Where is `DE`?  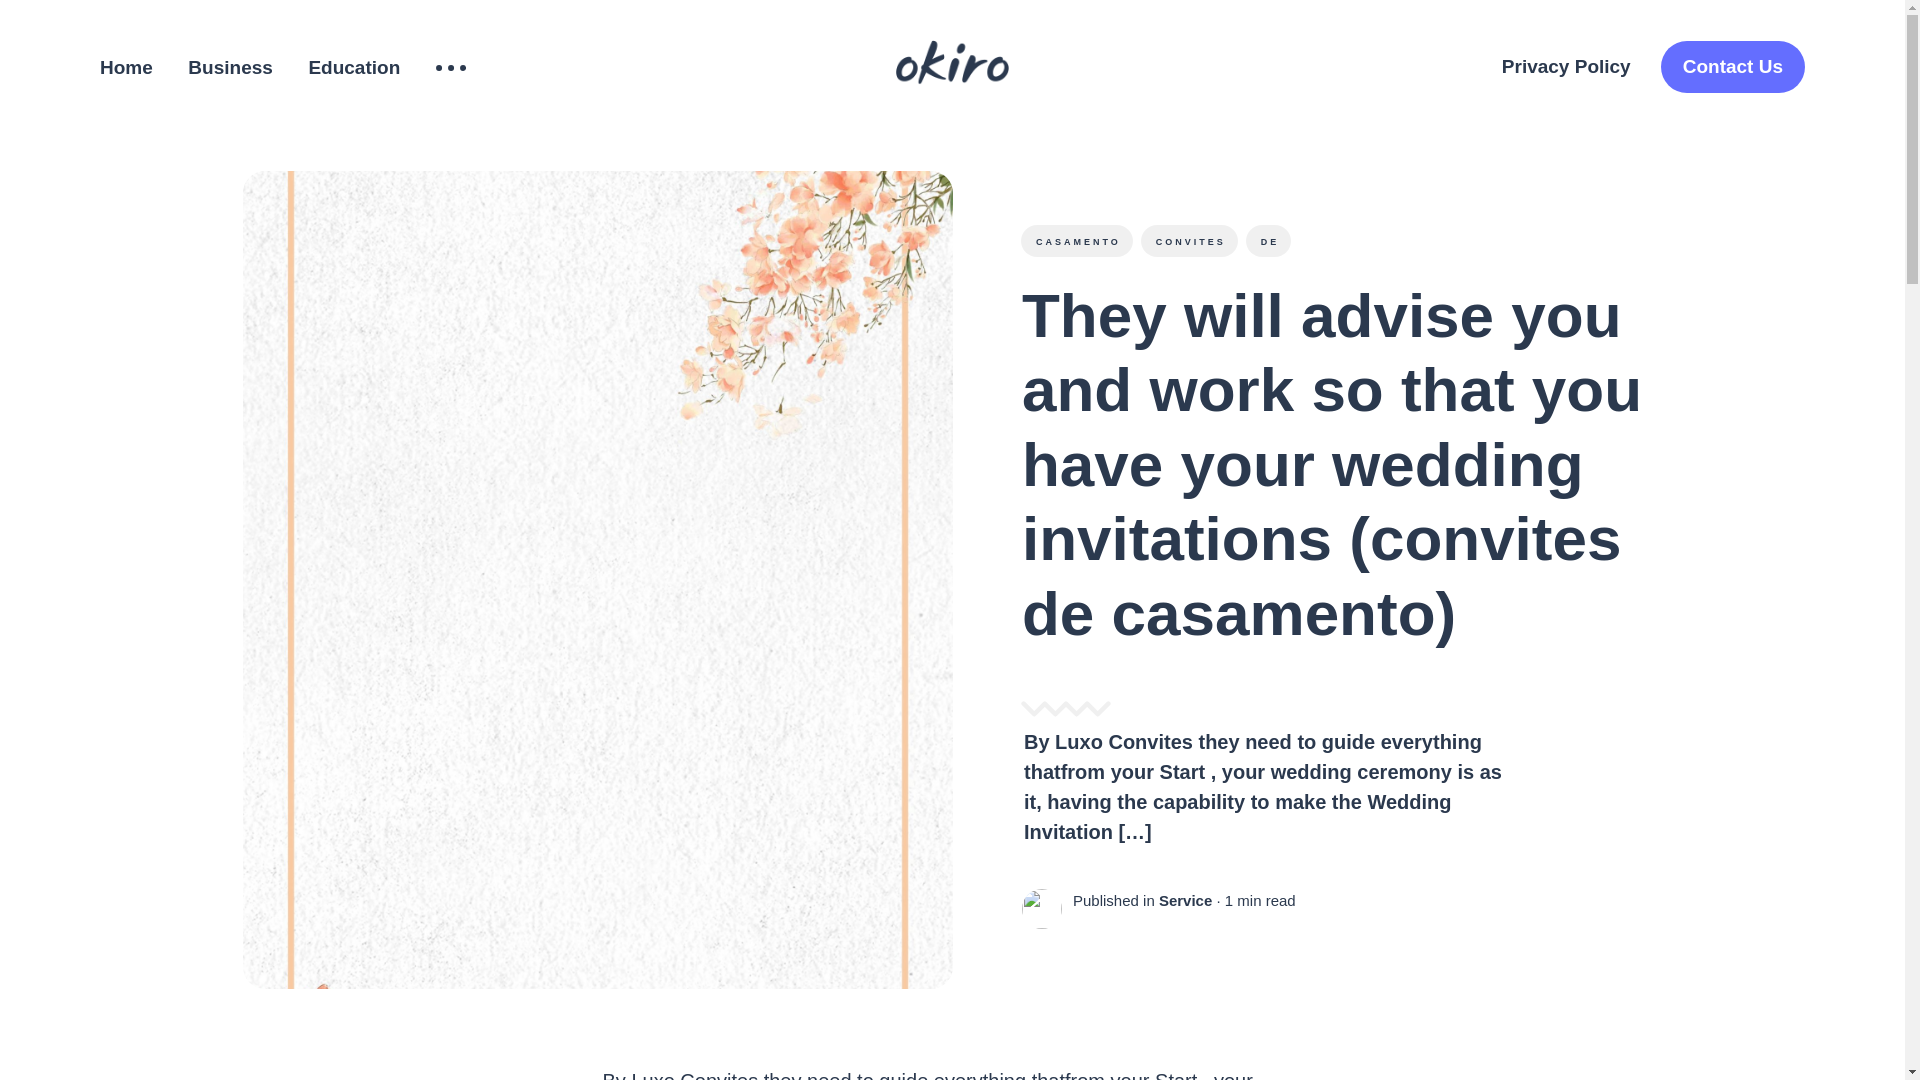 DE is located at coordinates (1267, 240).